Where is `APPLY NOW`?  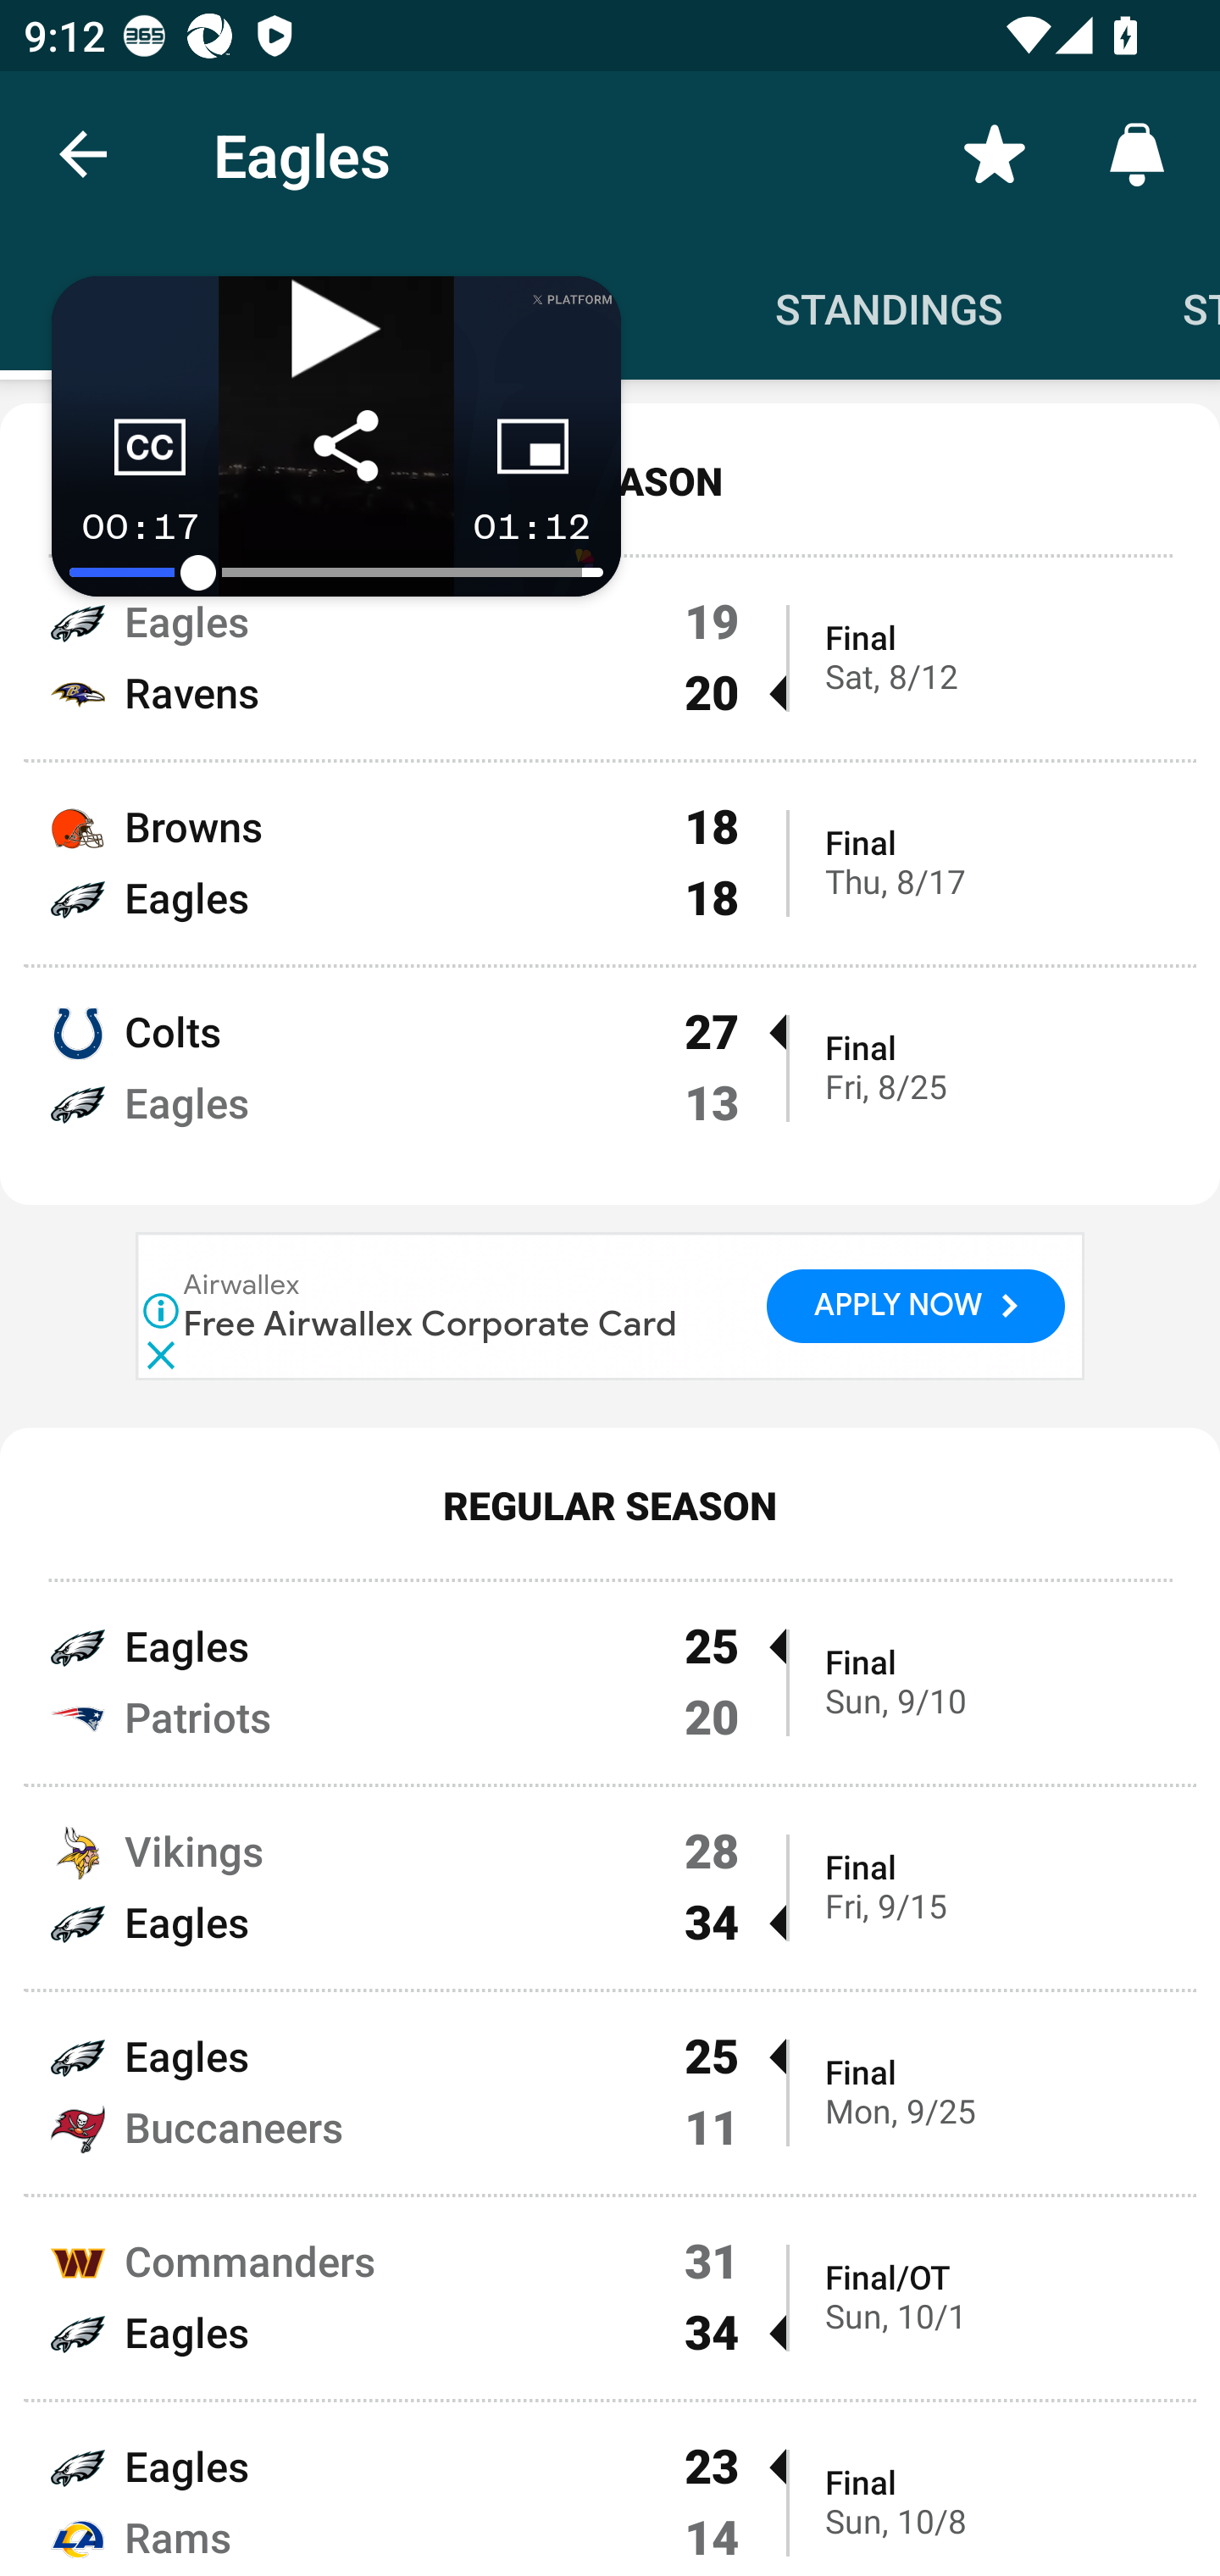 APPLY NOW is located at coordinates (915, 1305).